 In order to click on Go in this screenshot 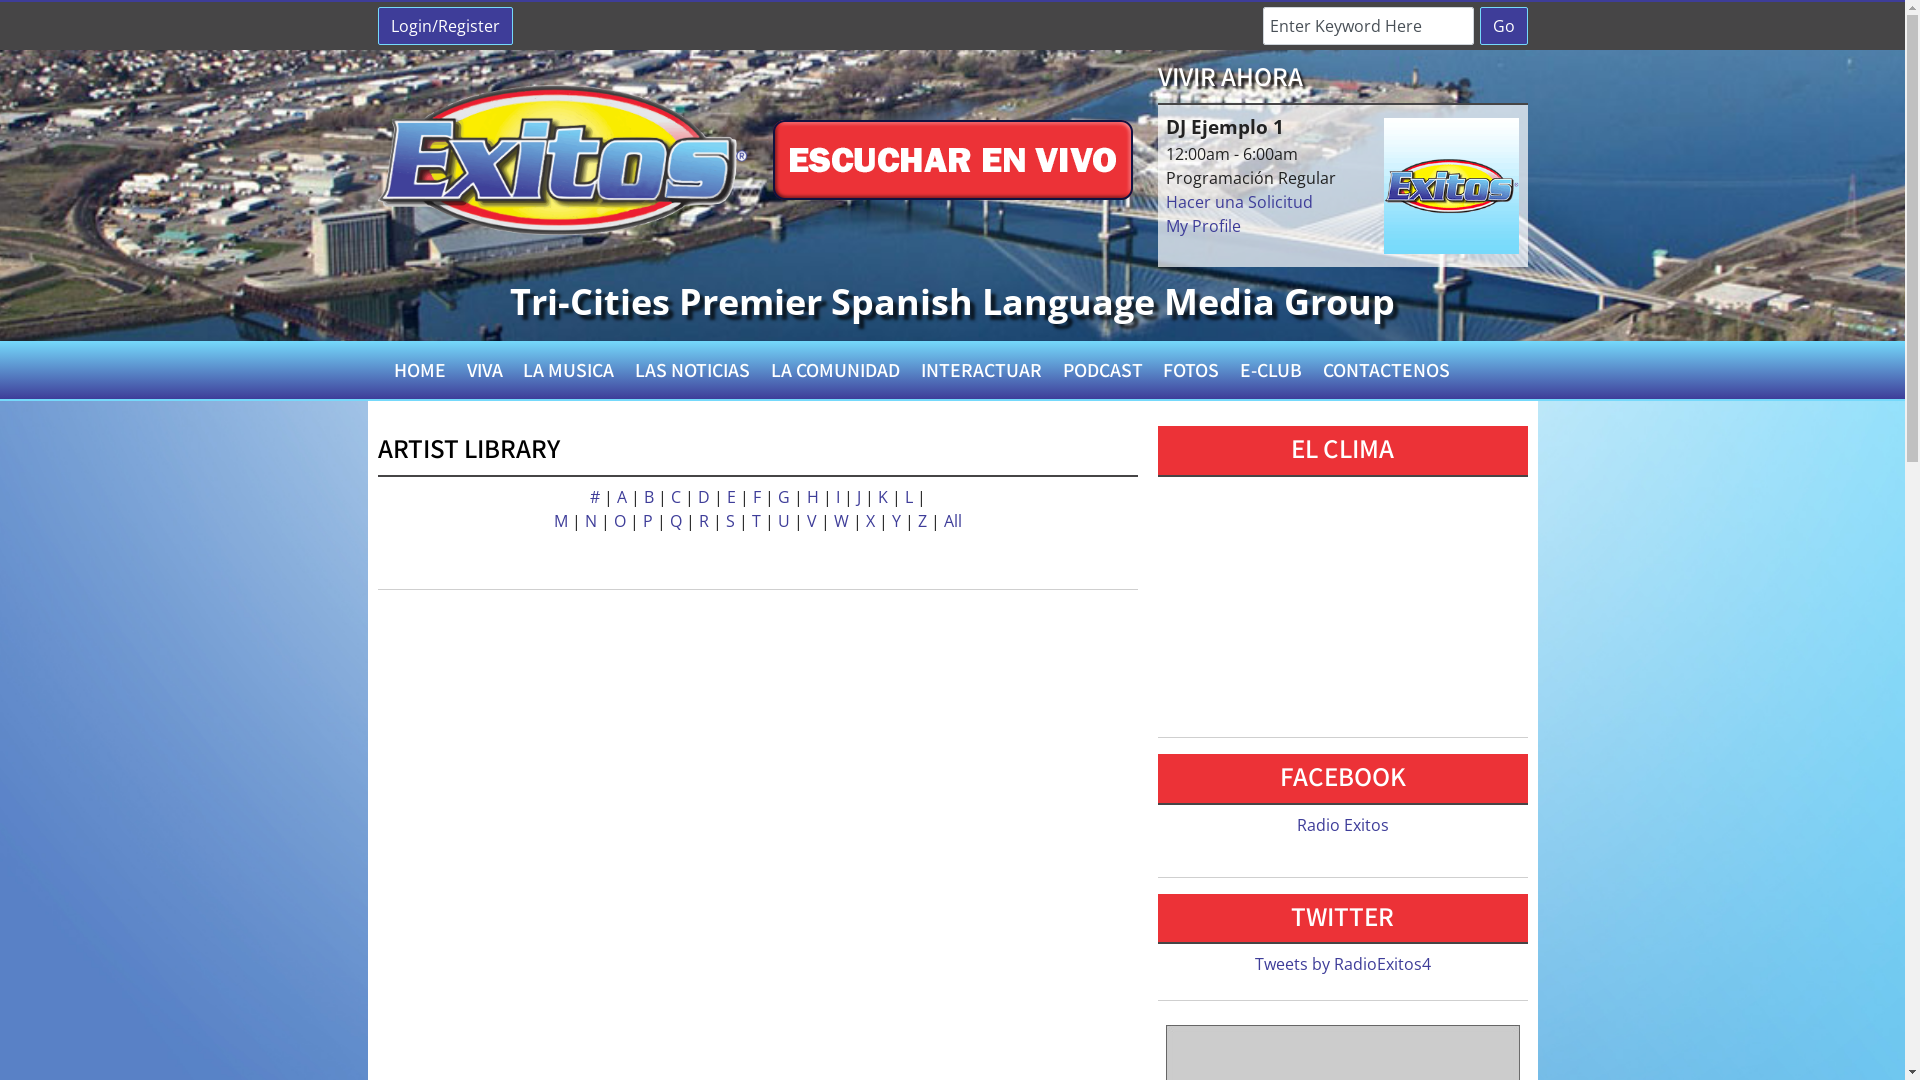, I will do `click(1504, 26)`.